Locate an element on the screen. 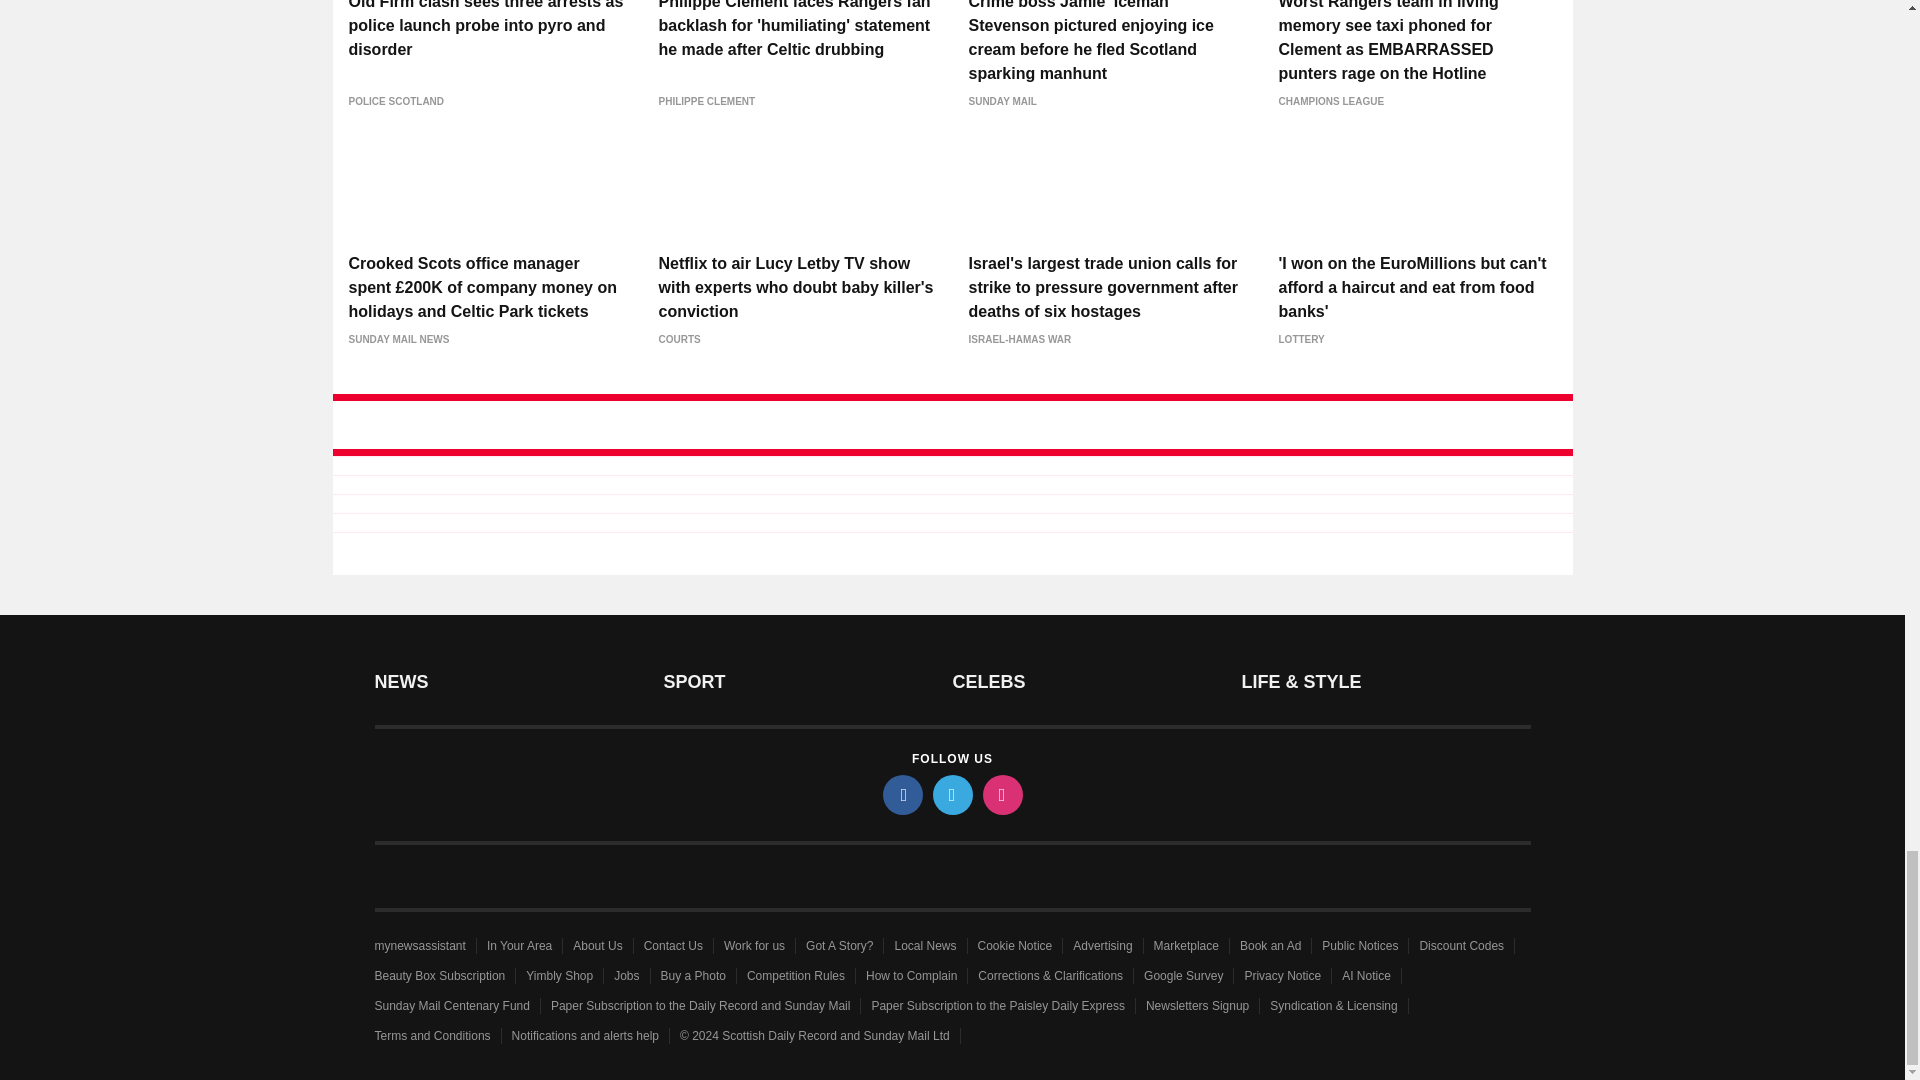 The width and height of the screenshot is (1920, 1080). facebook is located at coordinates (901, 795).